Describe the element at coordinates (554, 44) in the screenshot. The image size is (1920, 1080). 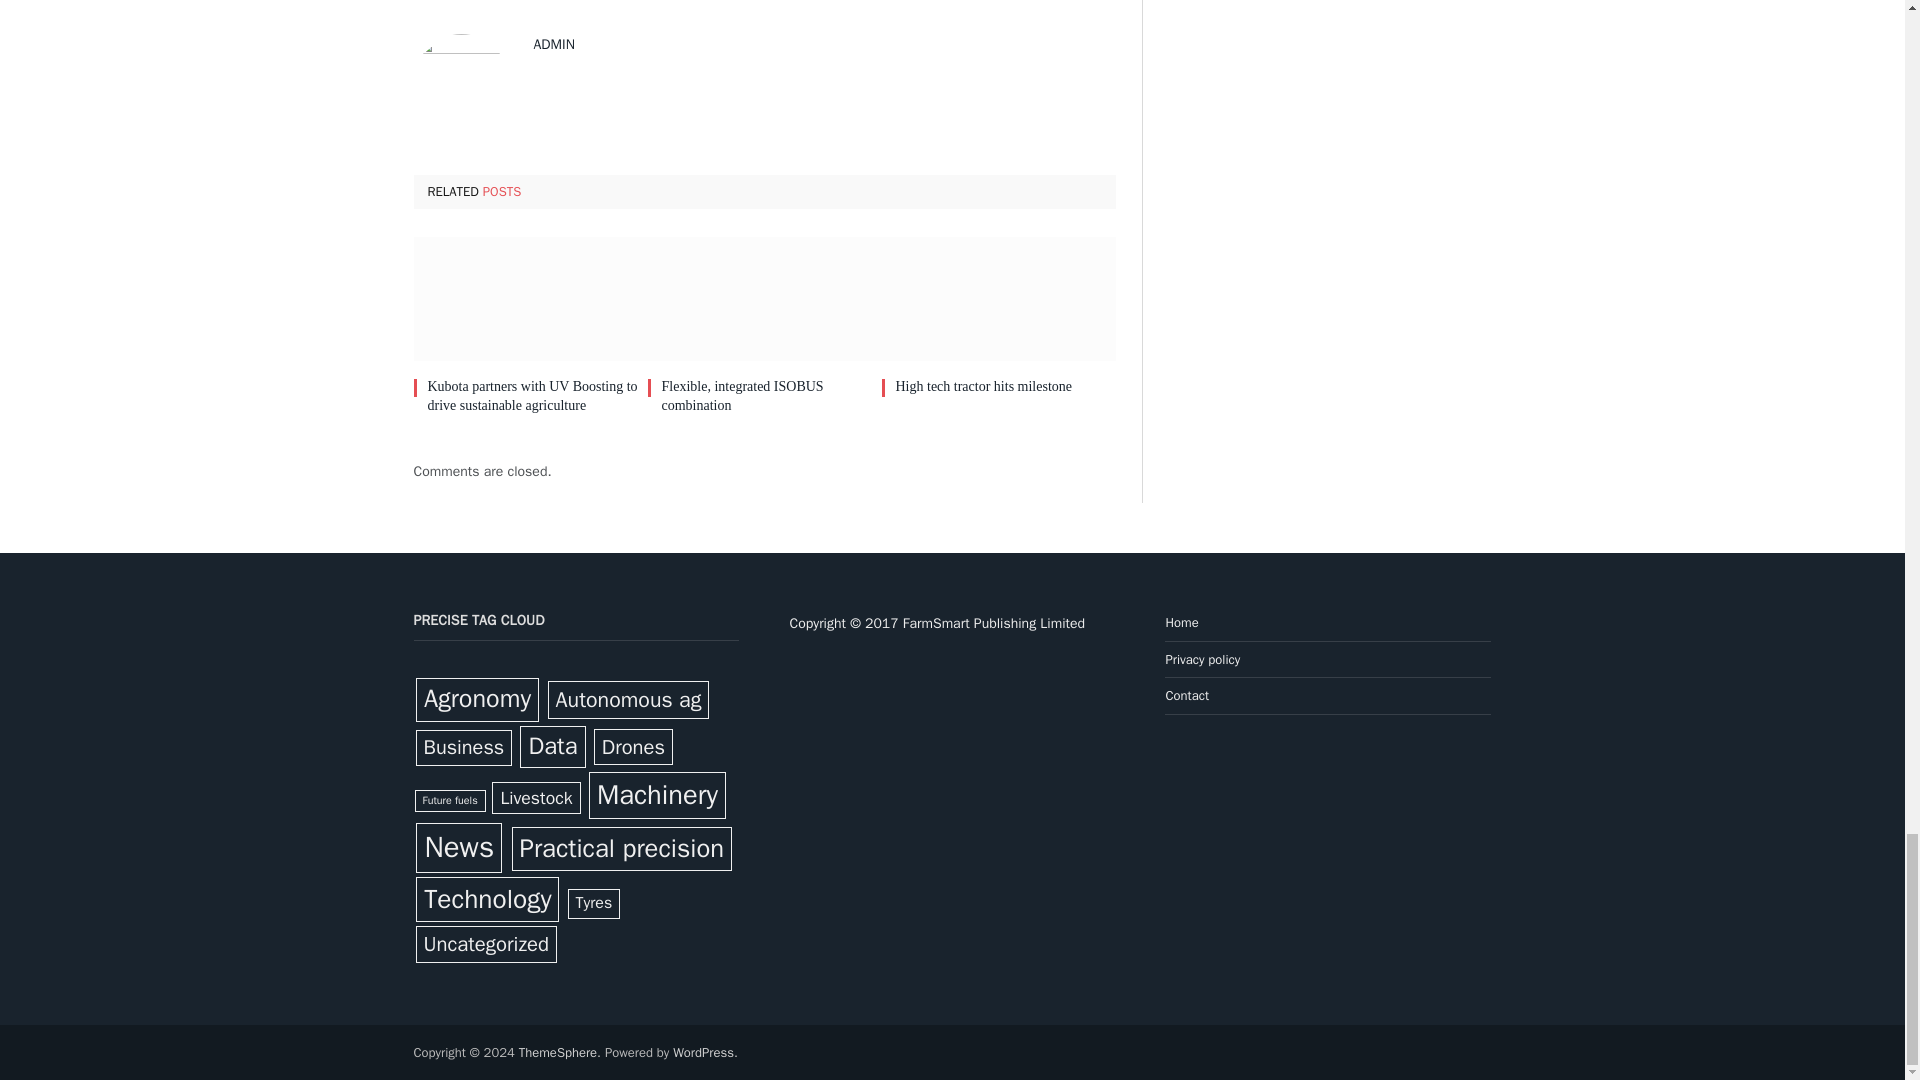
I see `Posts by admin` at that location.